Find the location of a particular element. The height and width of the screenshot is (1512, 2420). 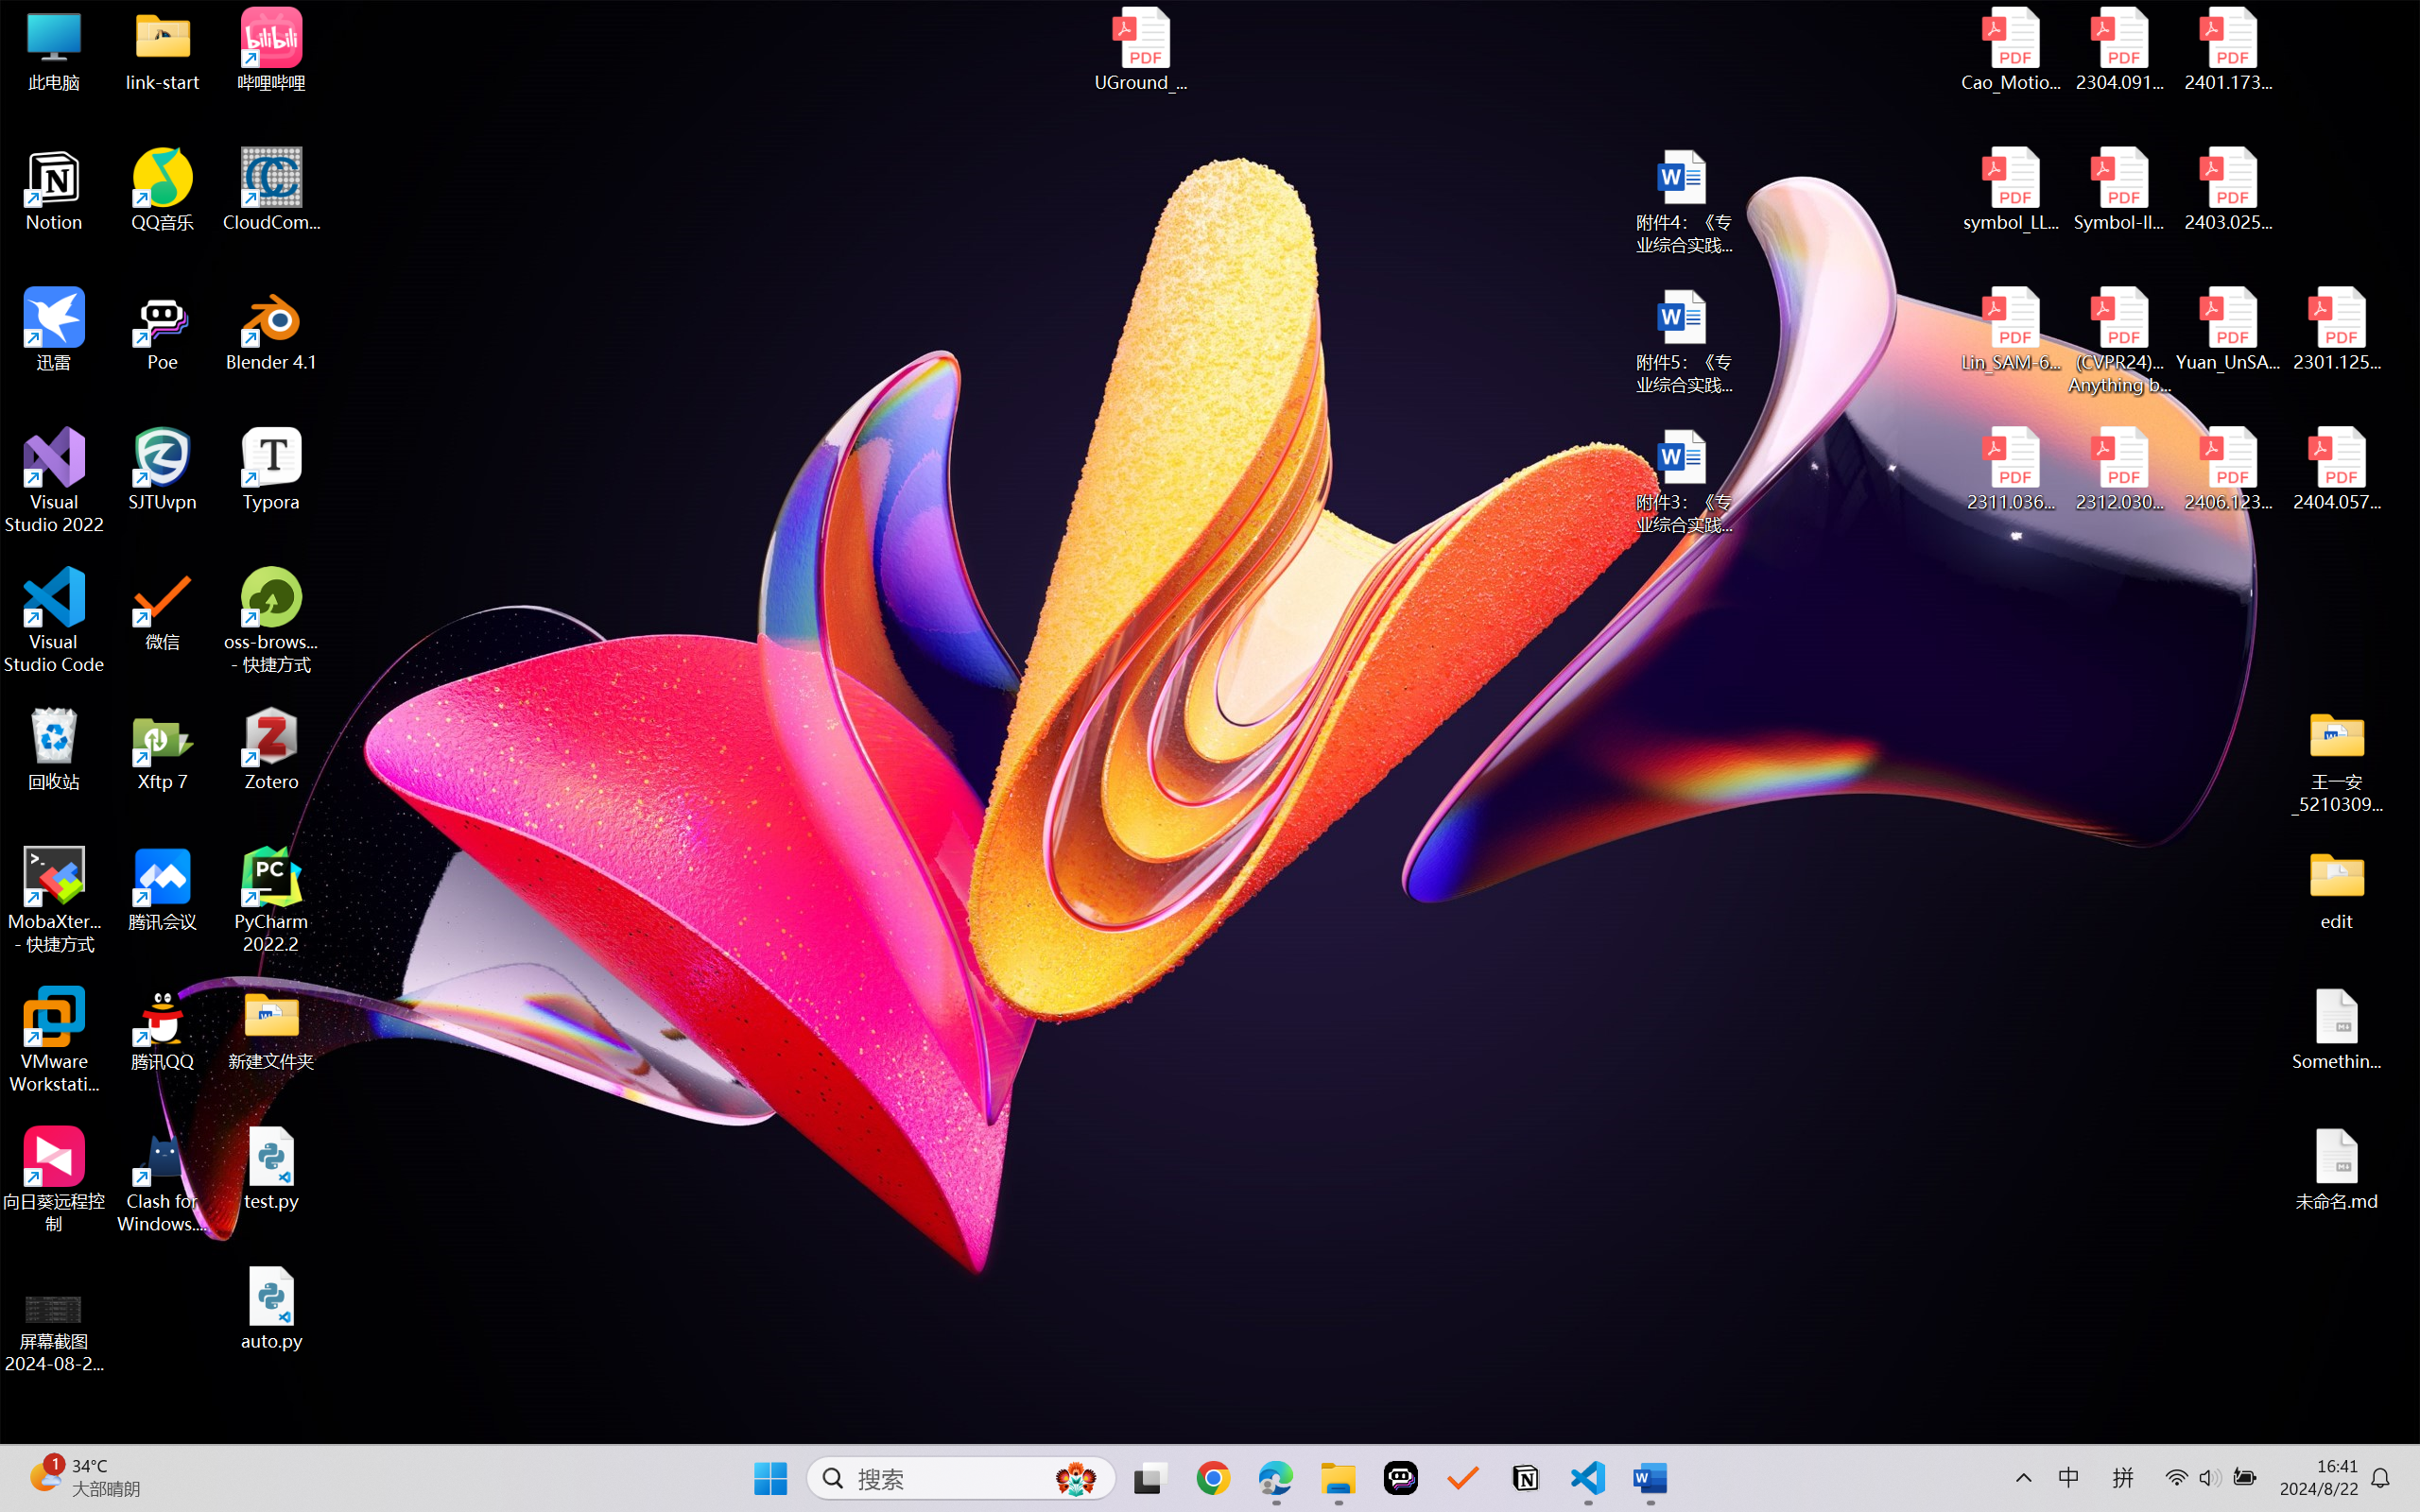

test.py is located at coordinates (272, 1168).